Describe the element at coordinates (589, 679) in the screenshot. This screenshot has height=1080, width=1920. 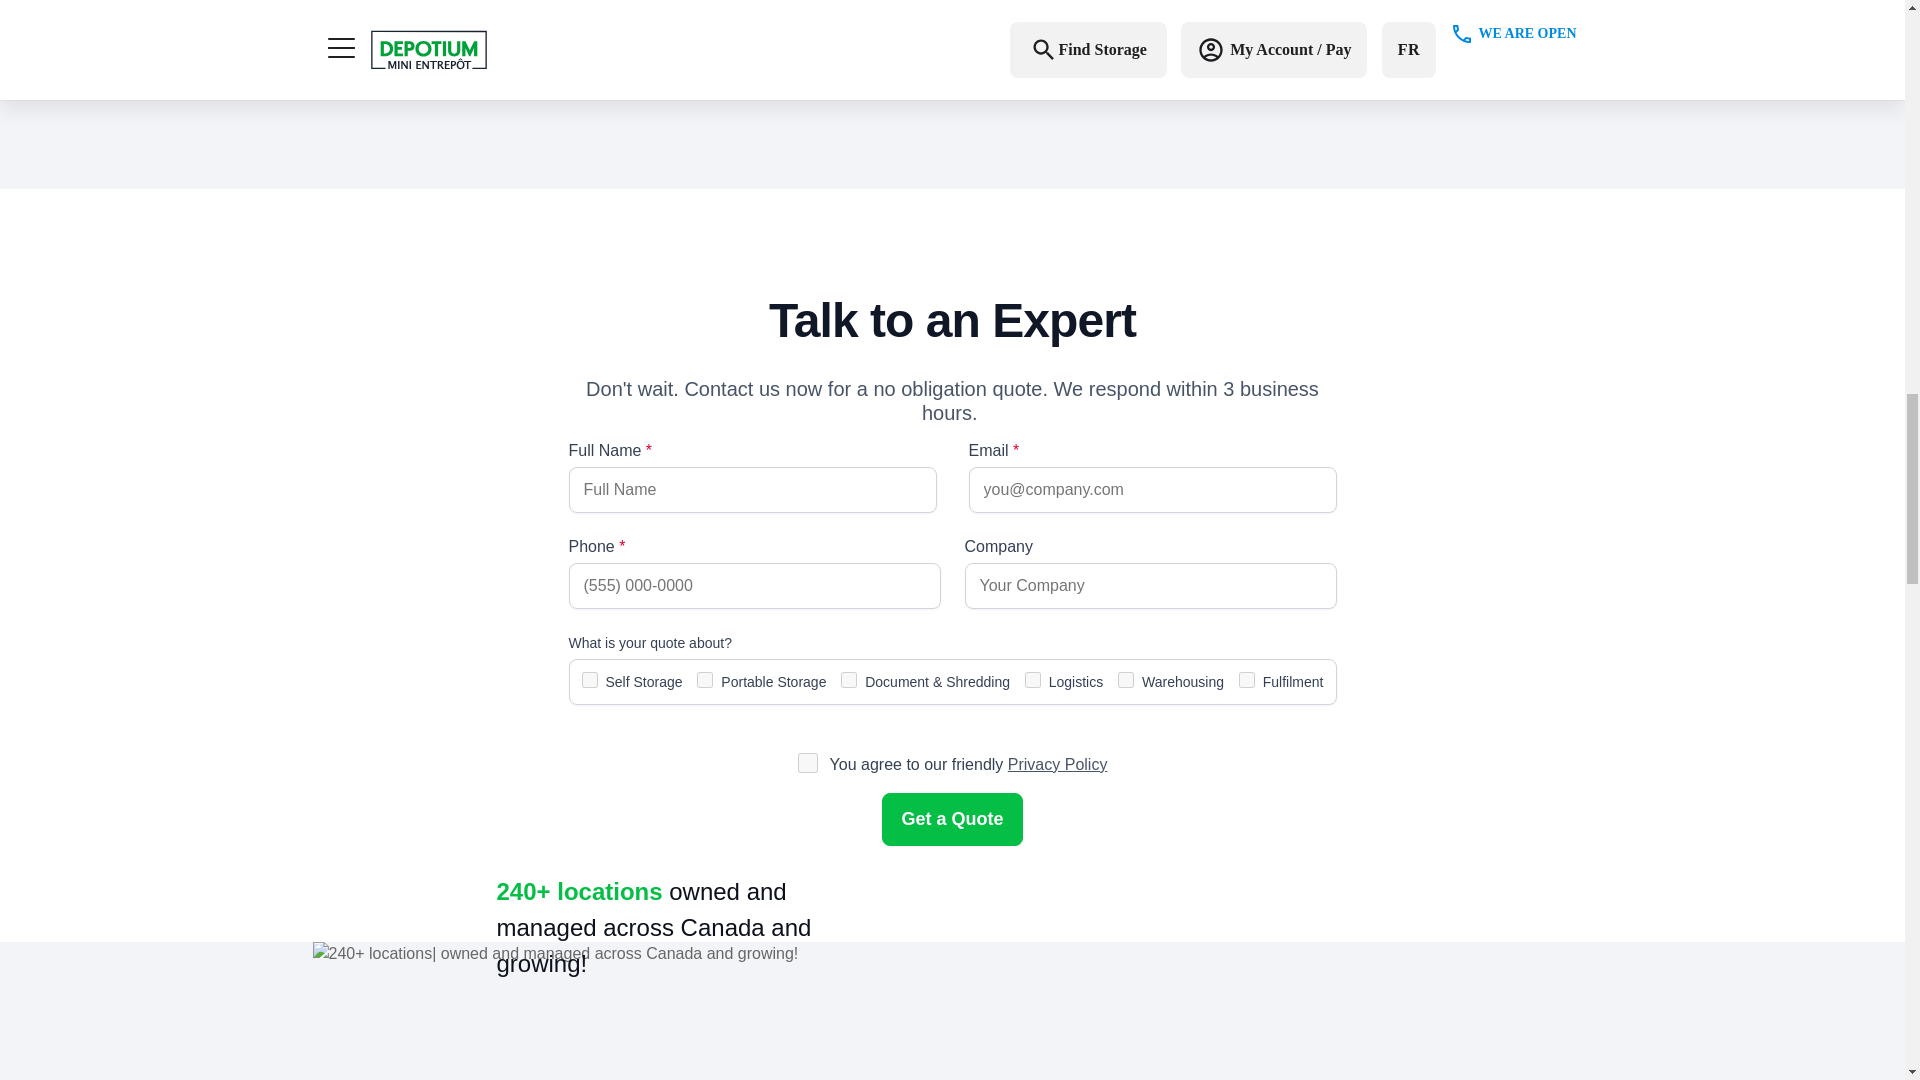
I see `Self Storage` at that location.